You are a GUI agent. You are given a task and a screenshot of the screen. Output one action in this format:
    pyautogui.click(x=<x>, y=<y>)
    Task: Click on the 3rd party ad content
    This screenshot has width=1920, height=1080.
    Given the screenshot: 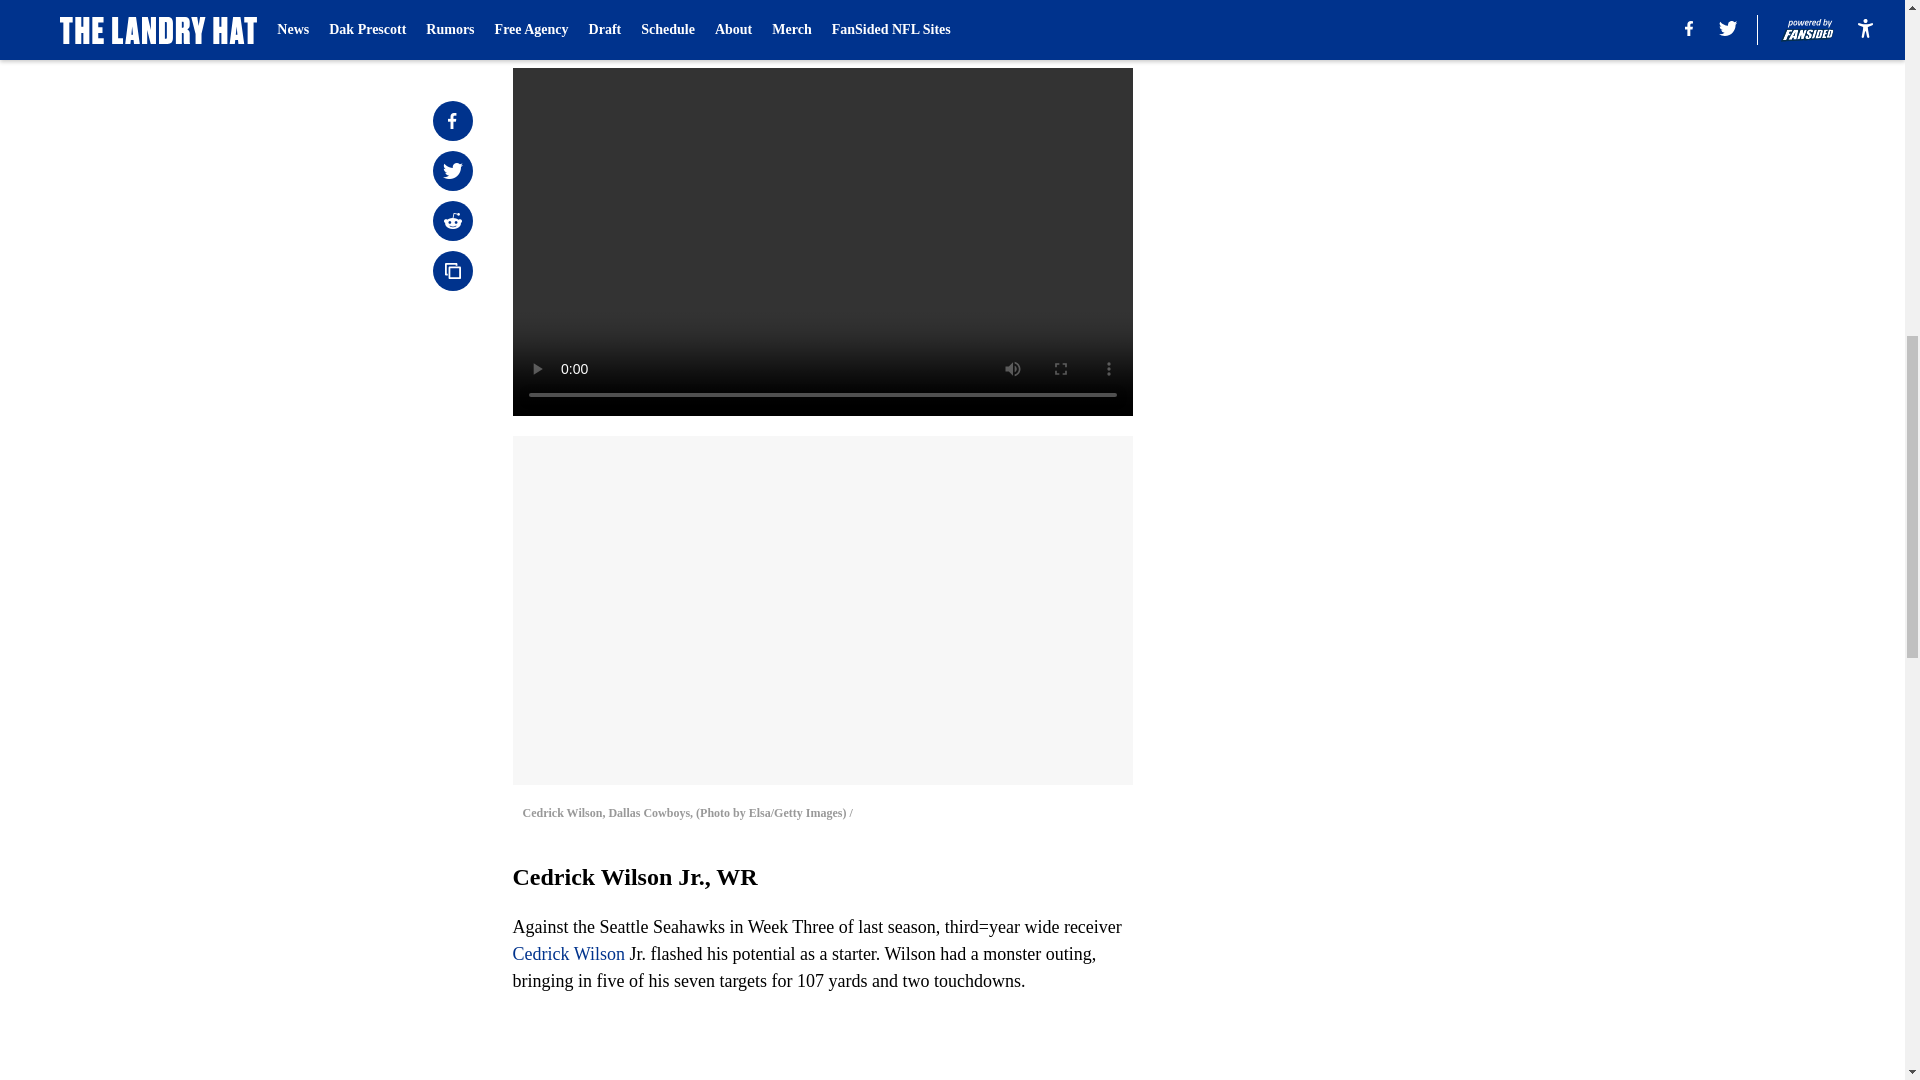 What is the action you would take?
    pyautogui.click(x=1382, y=132)
    